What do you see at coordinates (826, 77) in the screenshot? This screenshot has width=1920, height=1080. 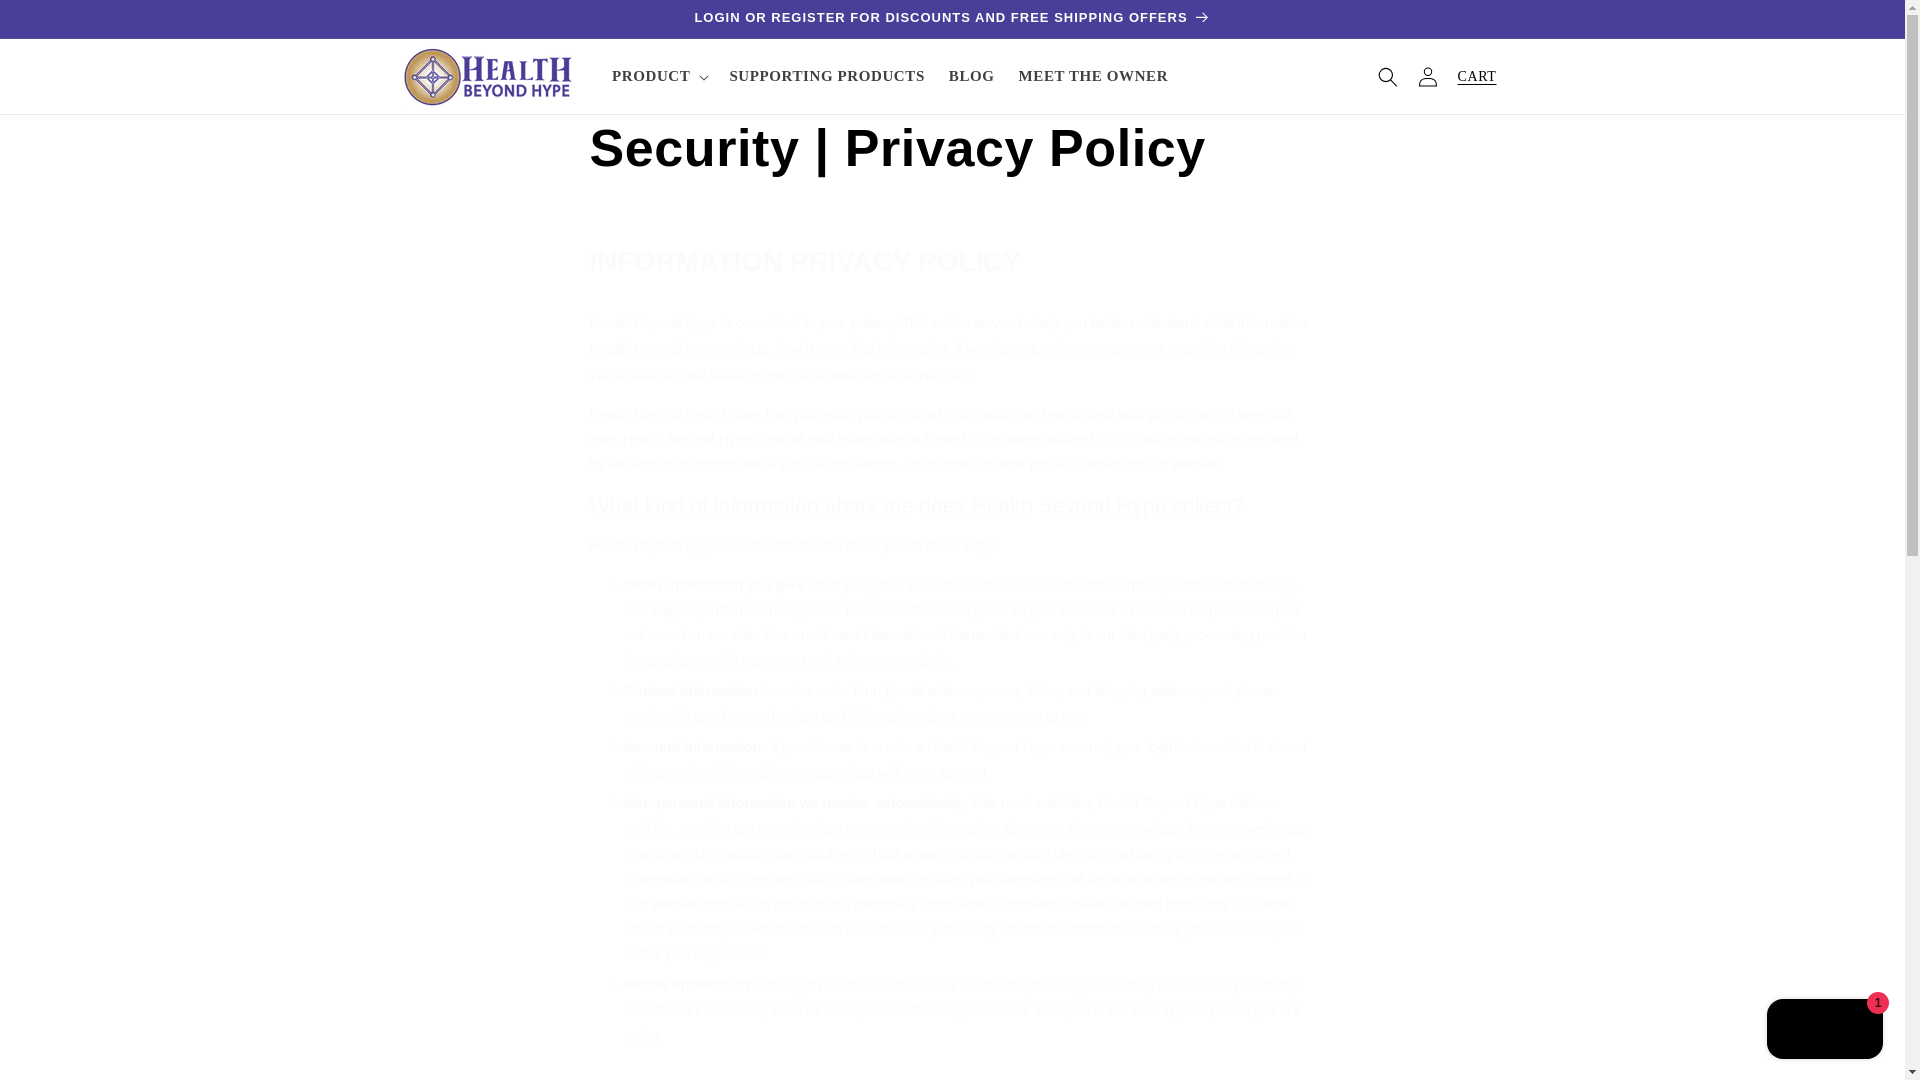 I see `SUPPORTING PRODUCTS` at bounding box center [826, 77].